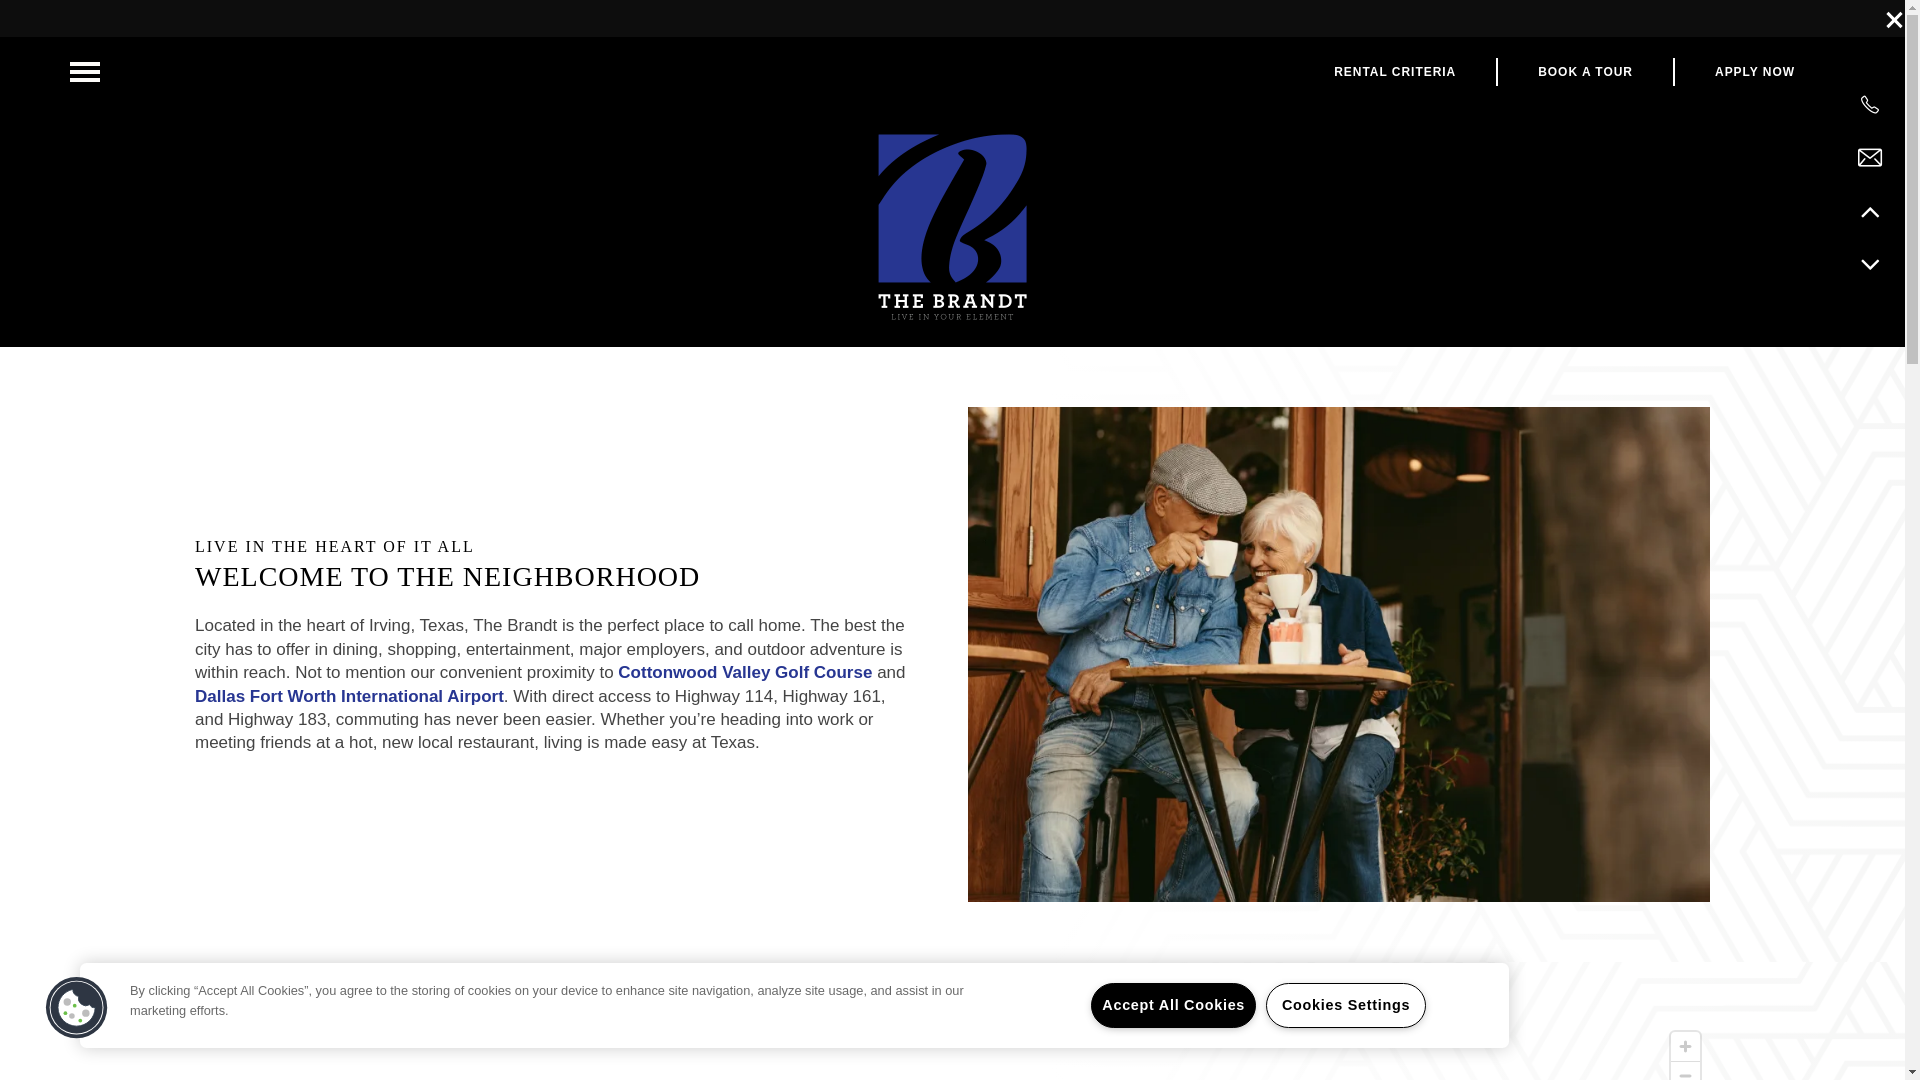  What do you see at coordinates (1586, 72) in the screenshot?
I see `BOOK A TOUR` at bounding box center [1586, 72].